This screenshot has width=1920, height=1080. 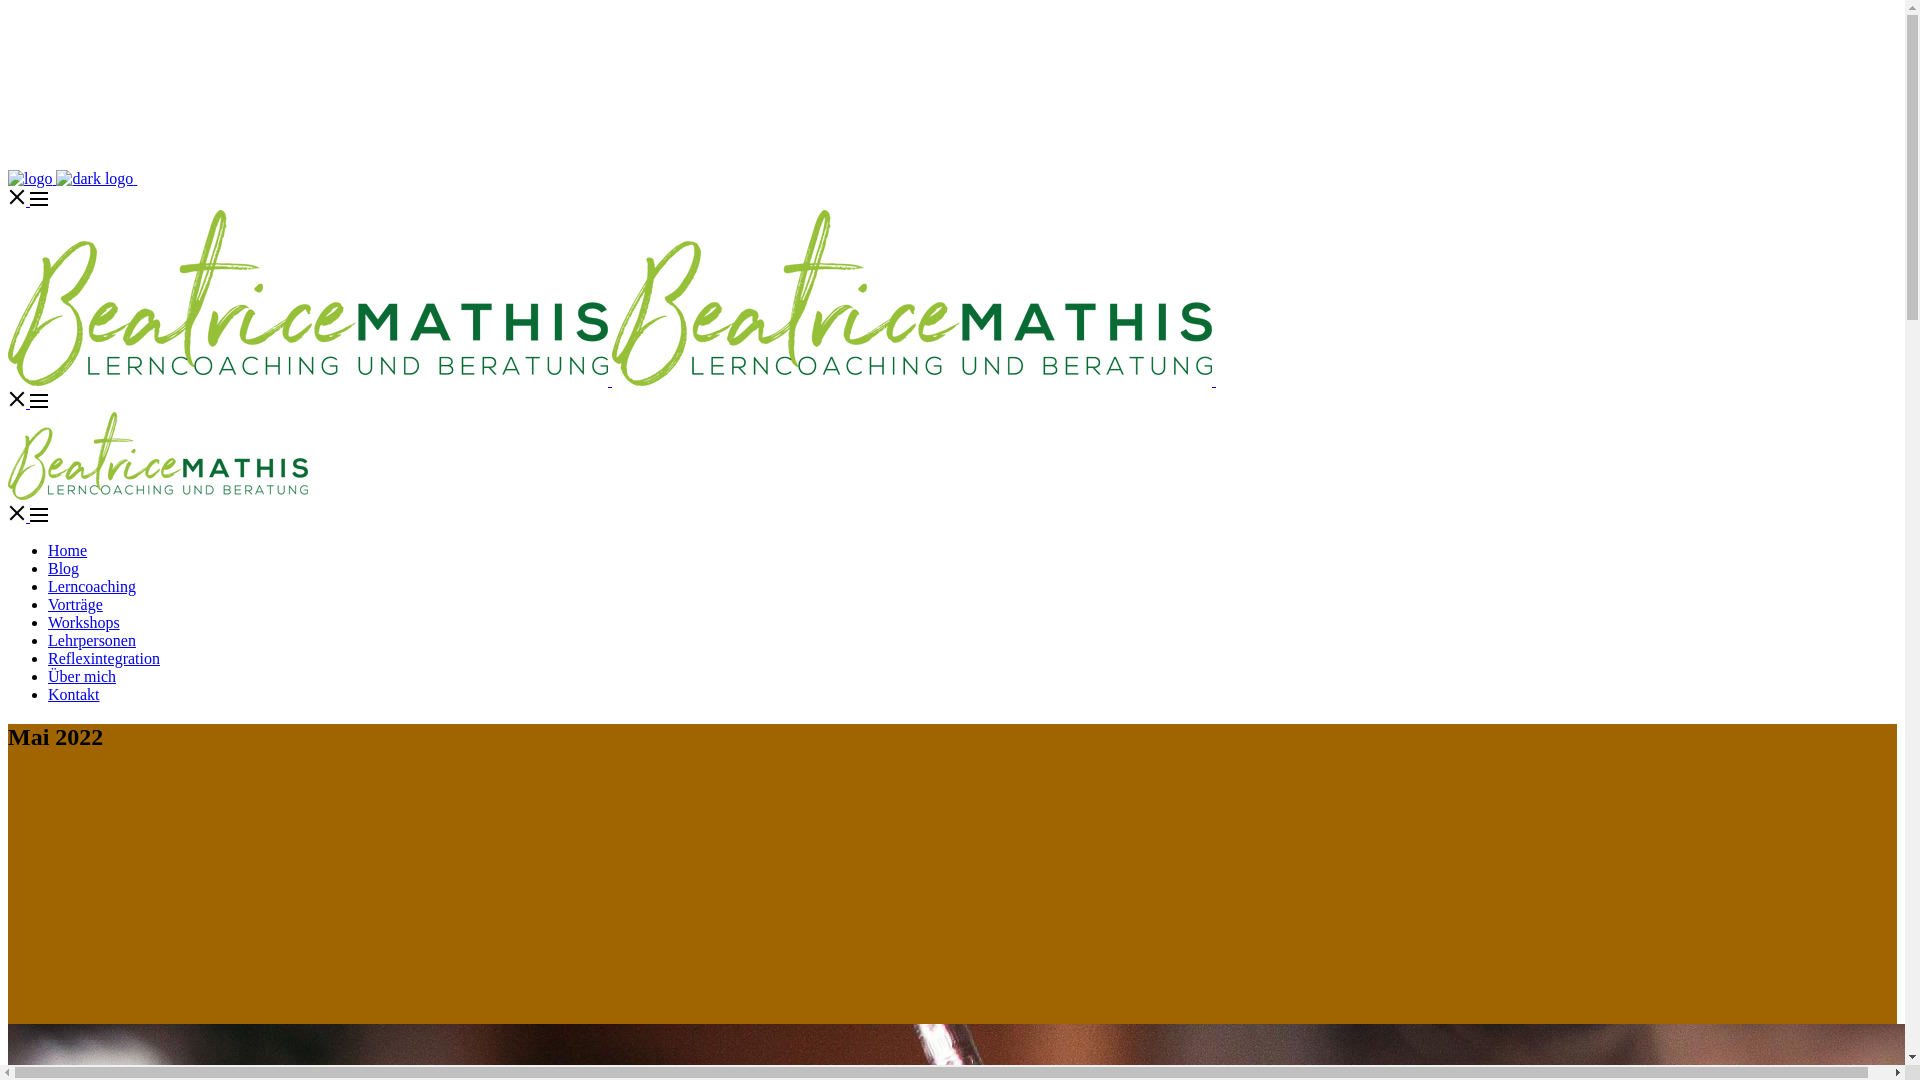 I want to click on Blog, so click(x=64, y=568).